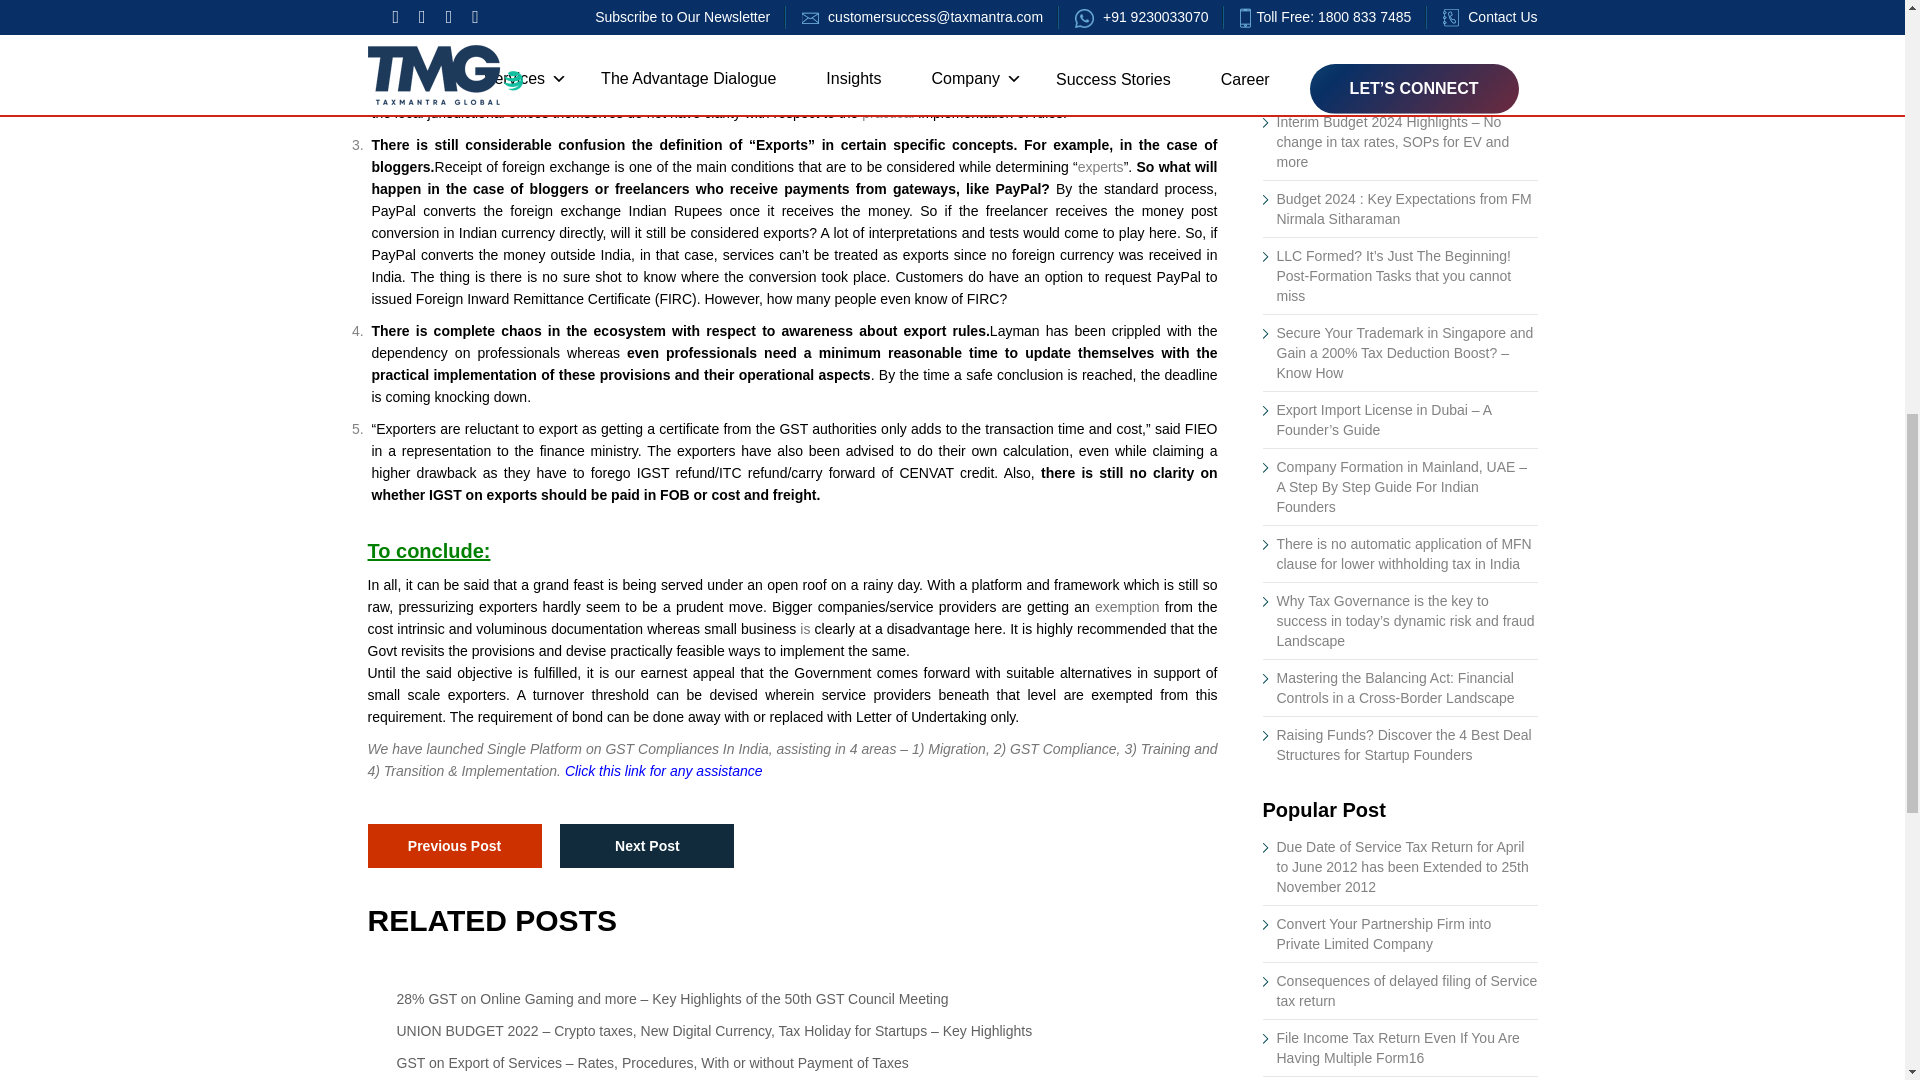 The height and width of the screenshot is (1080, 1920). I want to click on Next Post, so click(646, 846).